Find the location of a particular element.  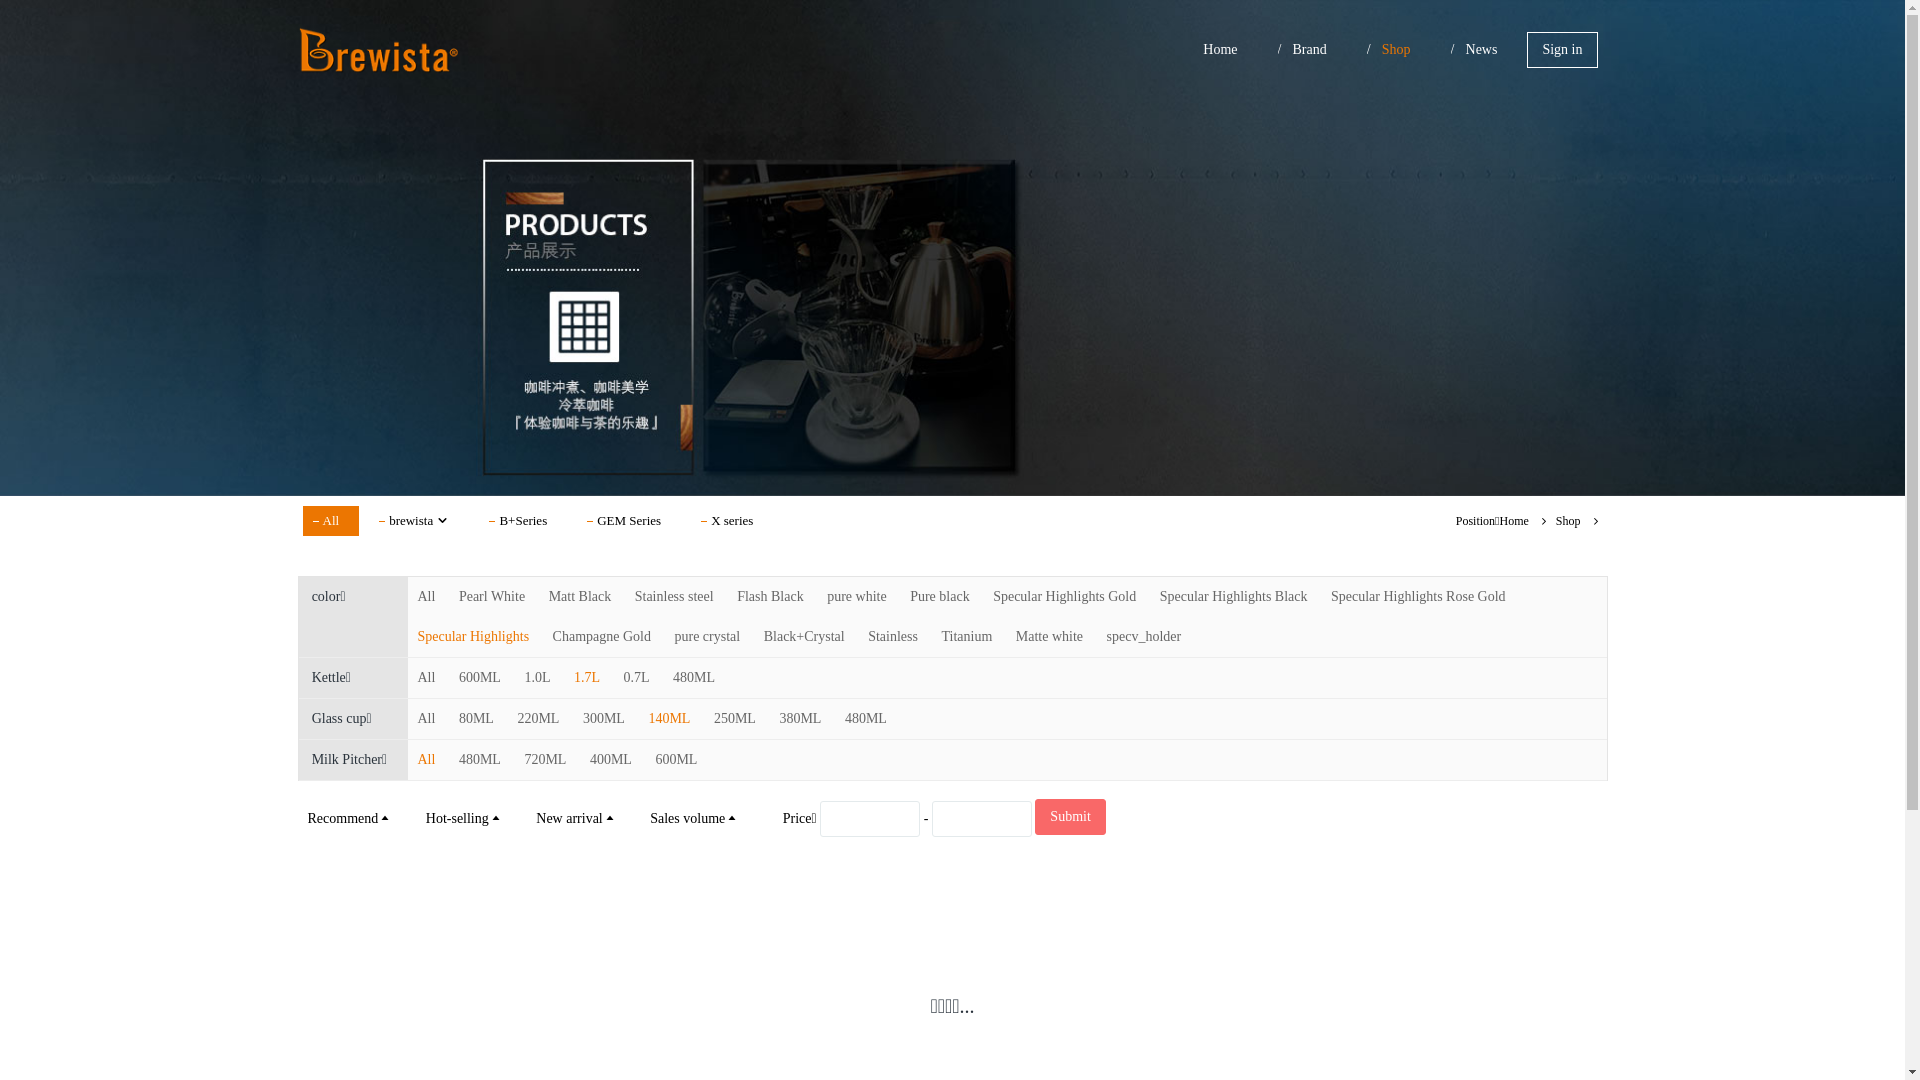

Champagne Gold is located at coordinates (602, 636).